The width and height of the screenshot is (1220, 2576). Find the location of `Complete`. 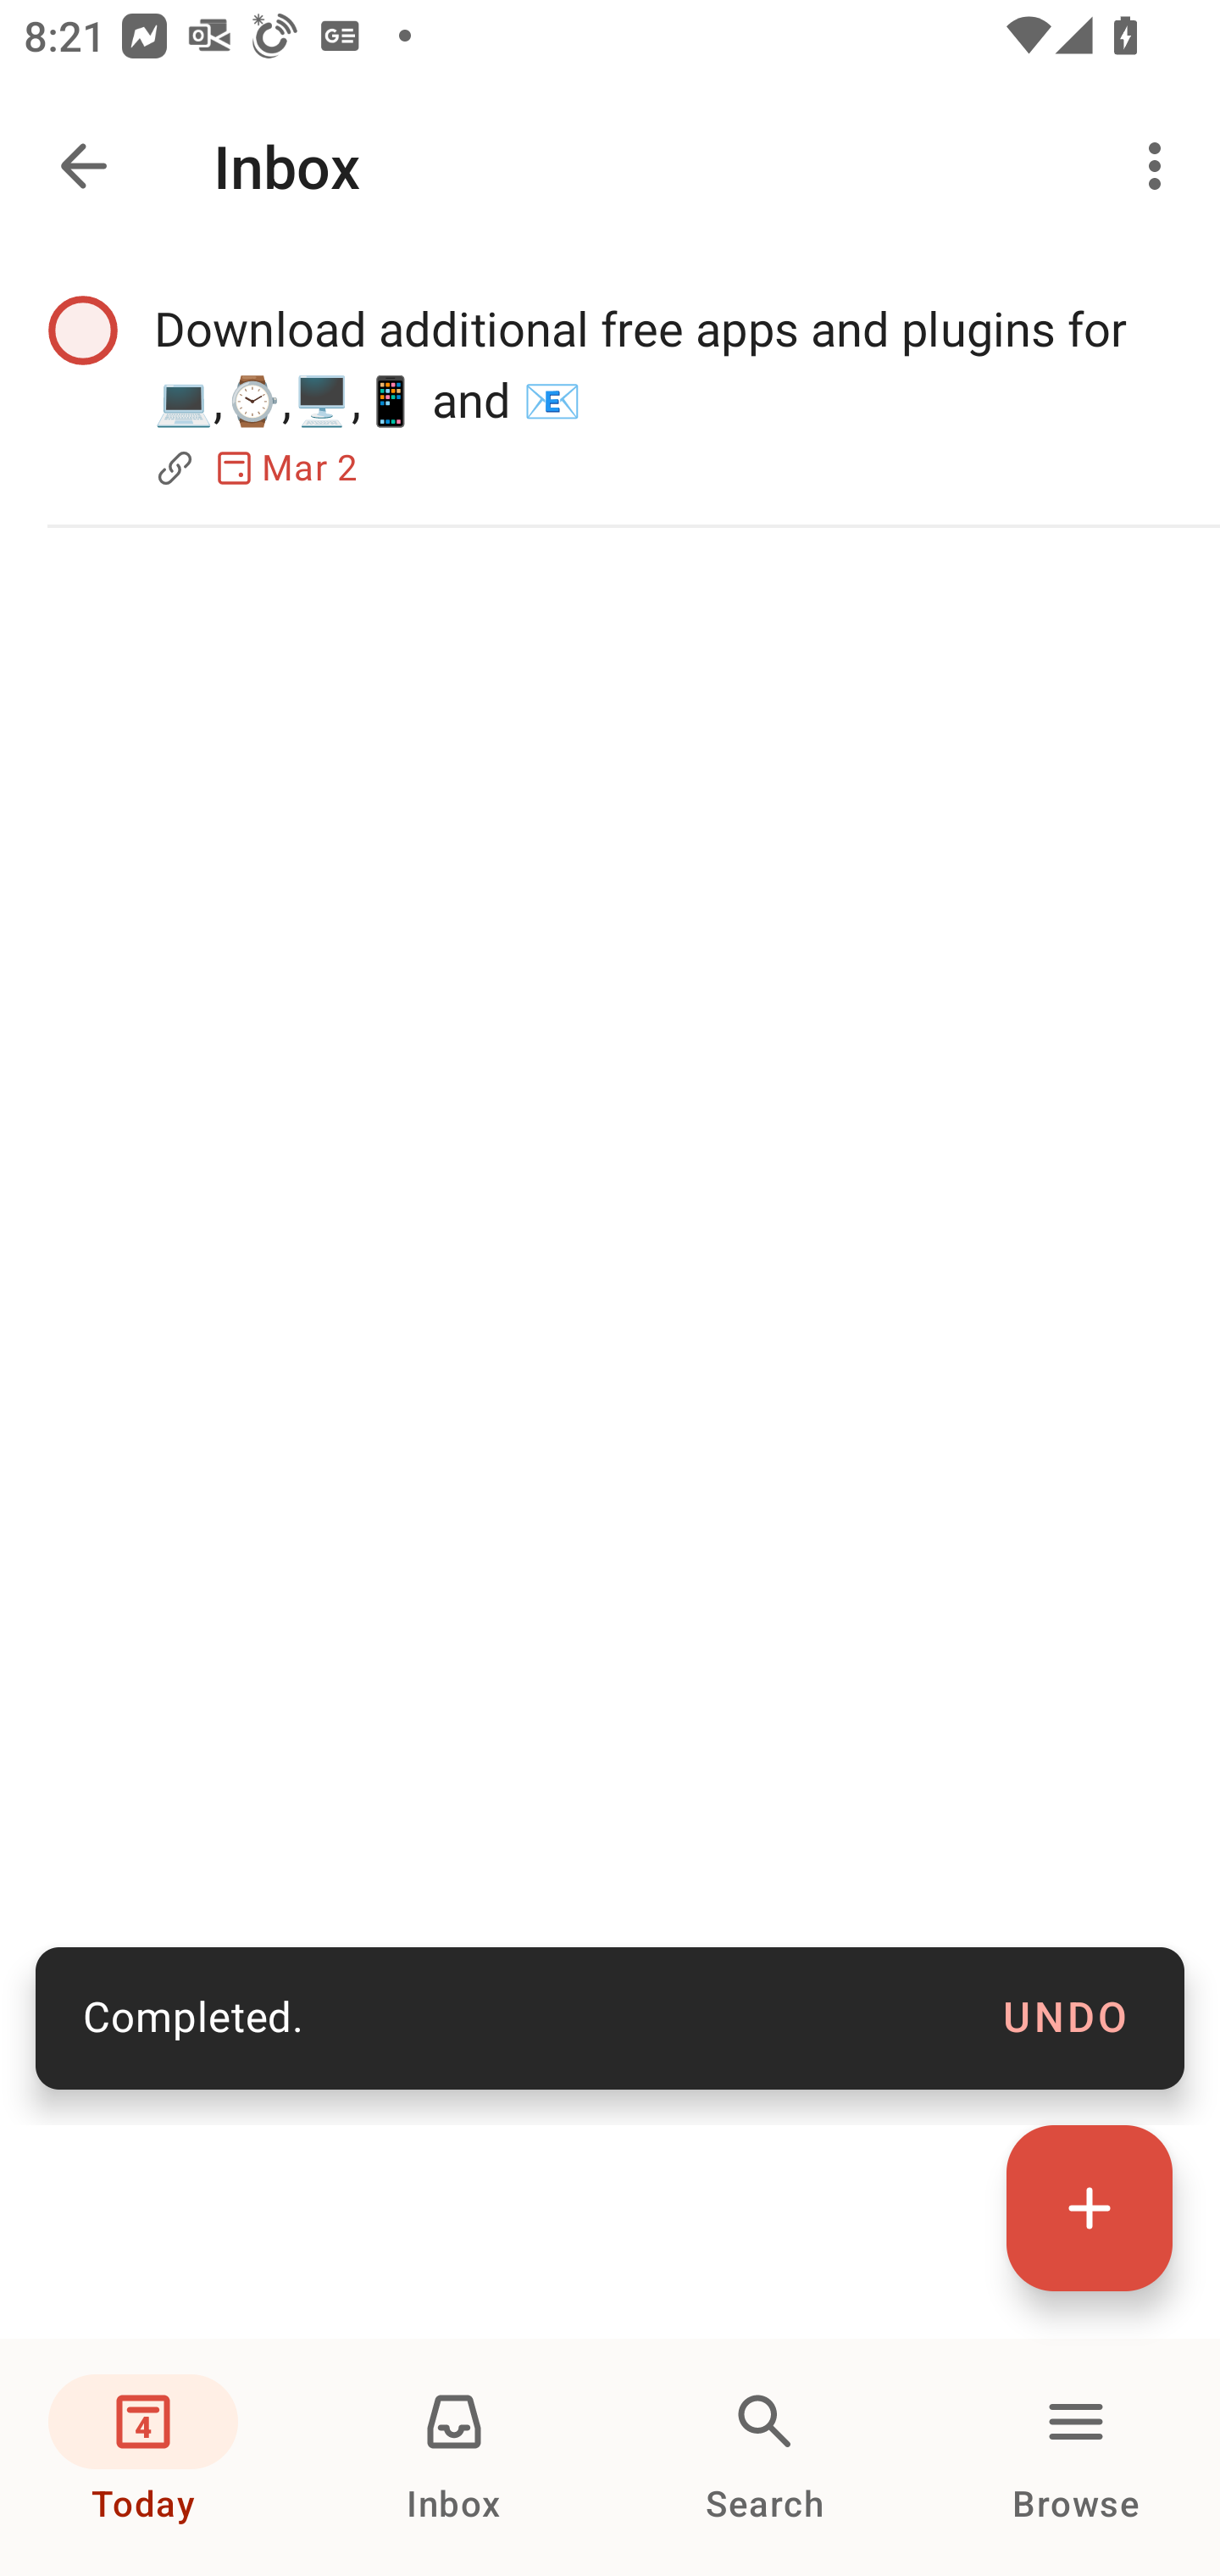

Complete is located at coordinates (82, 329).